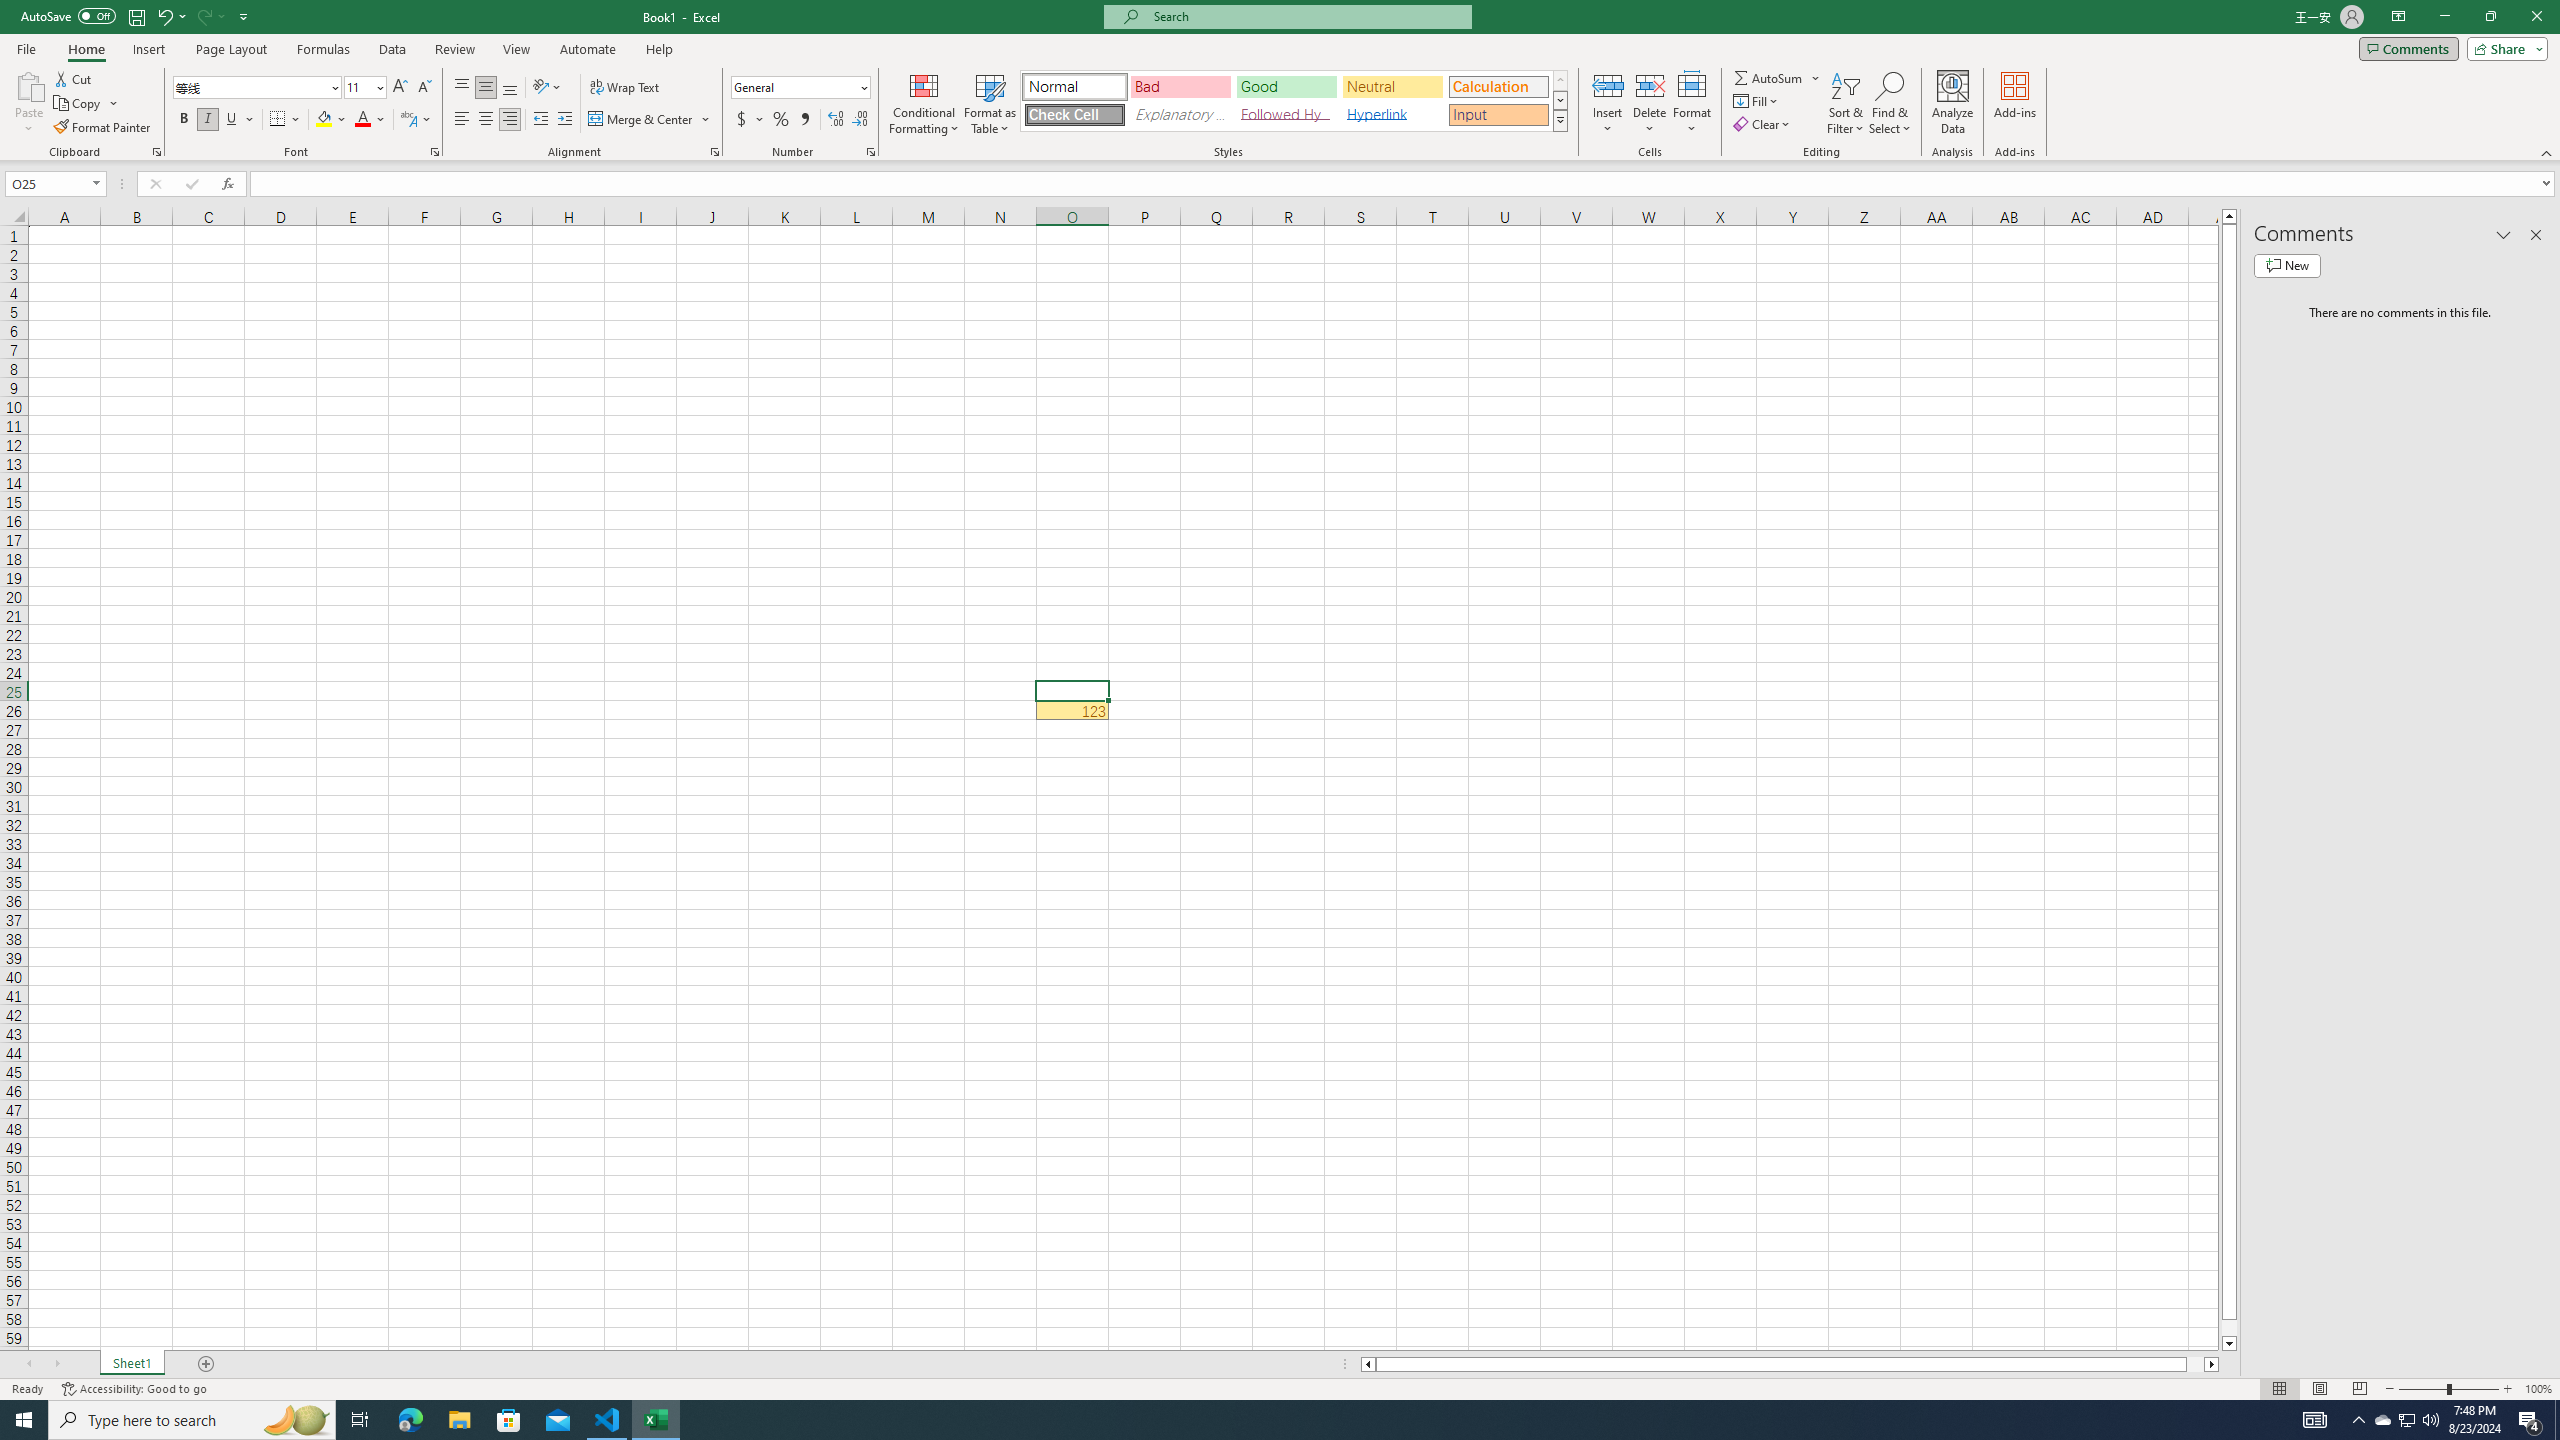  I want to click on Class: MsoCommandBar, so click(1280, 80).